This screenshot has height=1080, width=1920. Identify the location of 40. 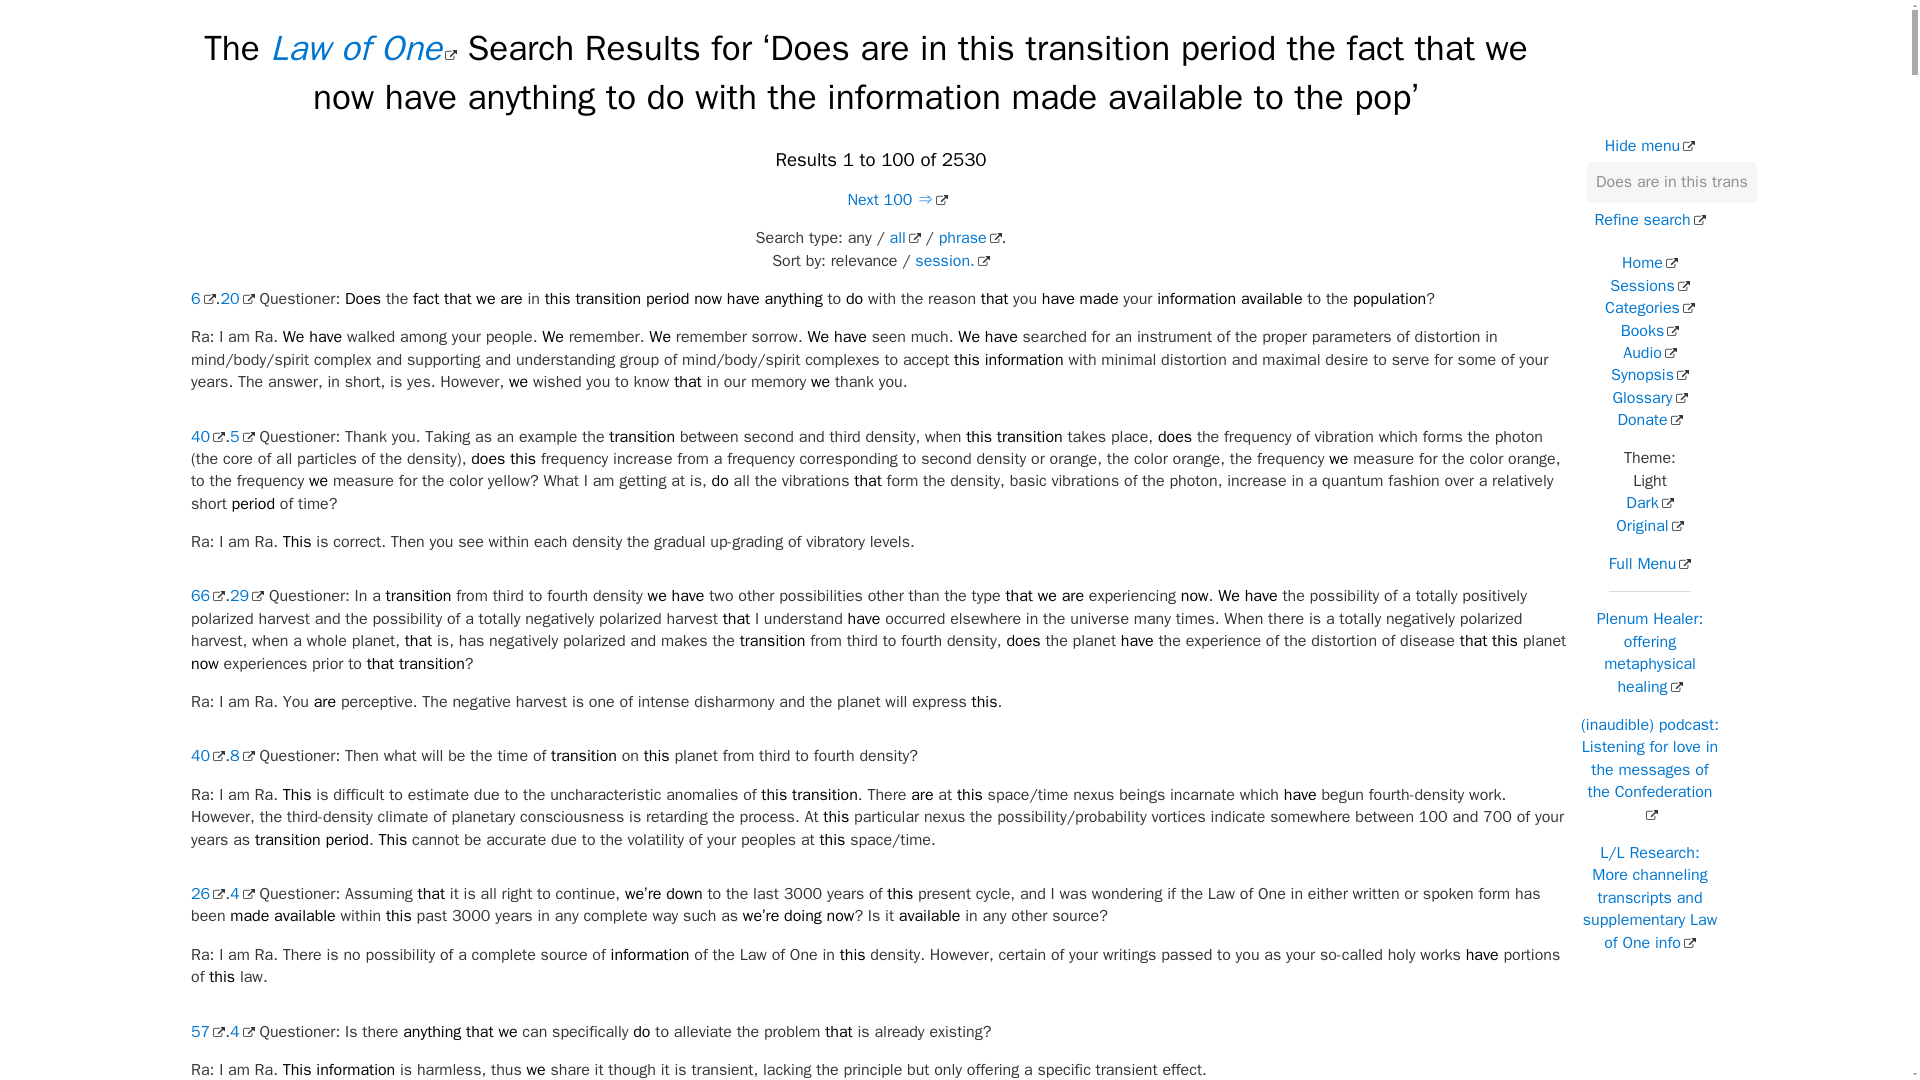
(207, 436).